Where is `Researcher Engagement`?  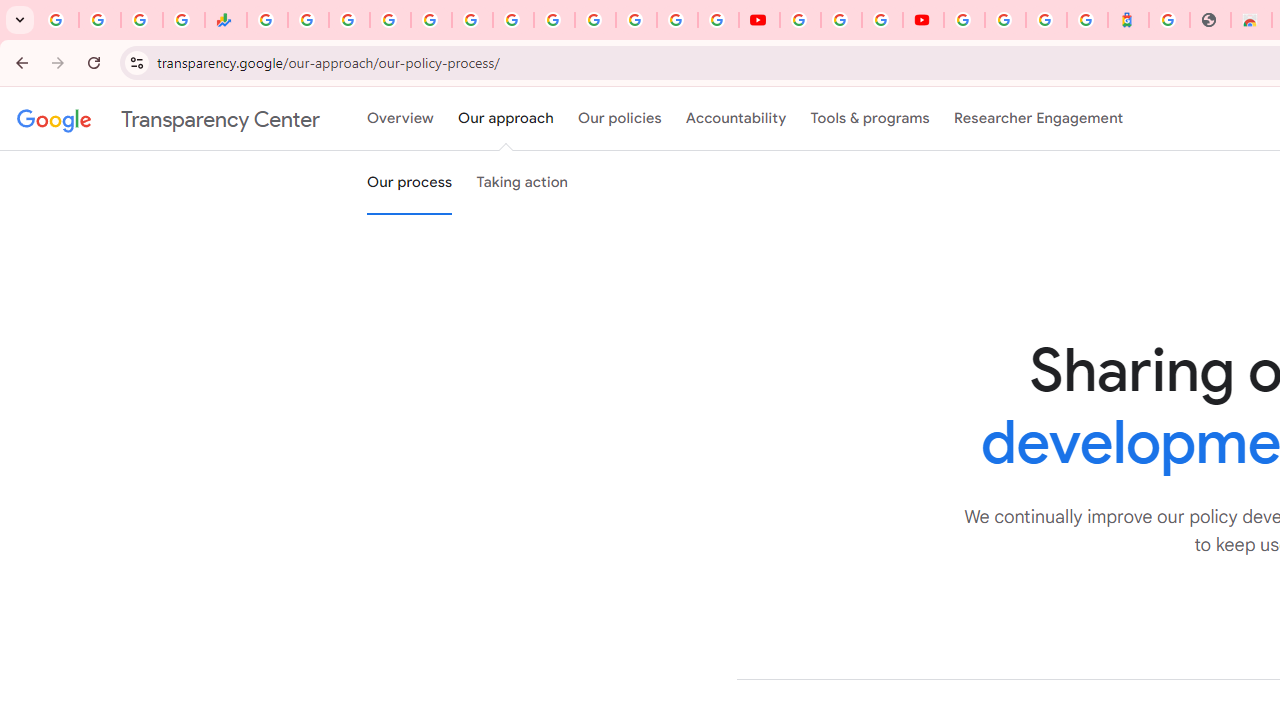 Researcher Engagement is located at coordinates (1038, 119).